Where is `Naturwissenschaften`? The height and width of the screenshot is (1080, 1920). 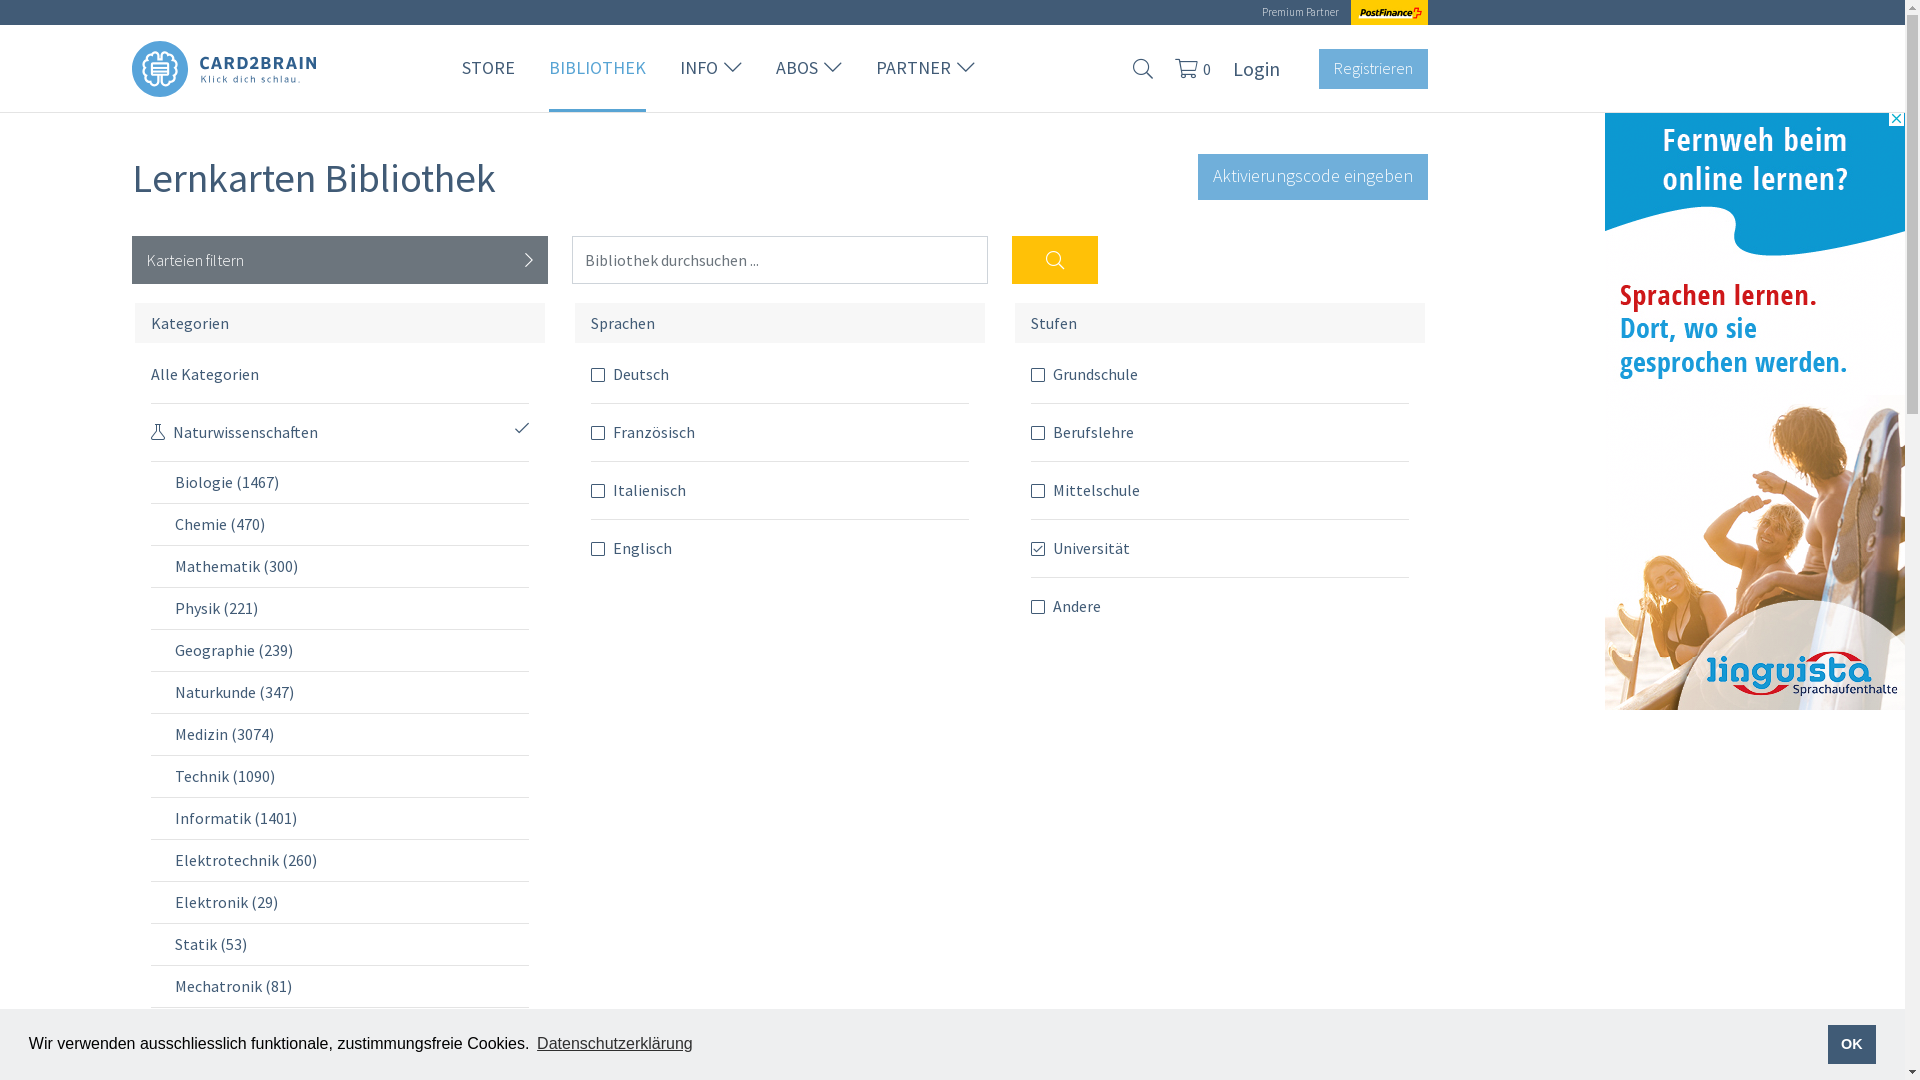
Naturwissenschaften is located at coordinates (340, 432).